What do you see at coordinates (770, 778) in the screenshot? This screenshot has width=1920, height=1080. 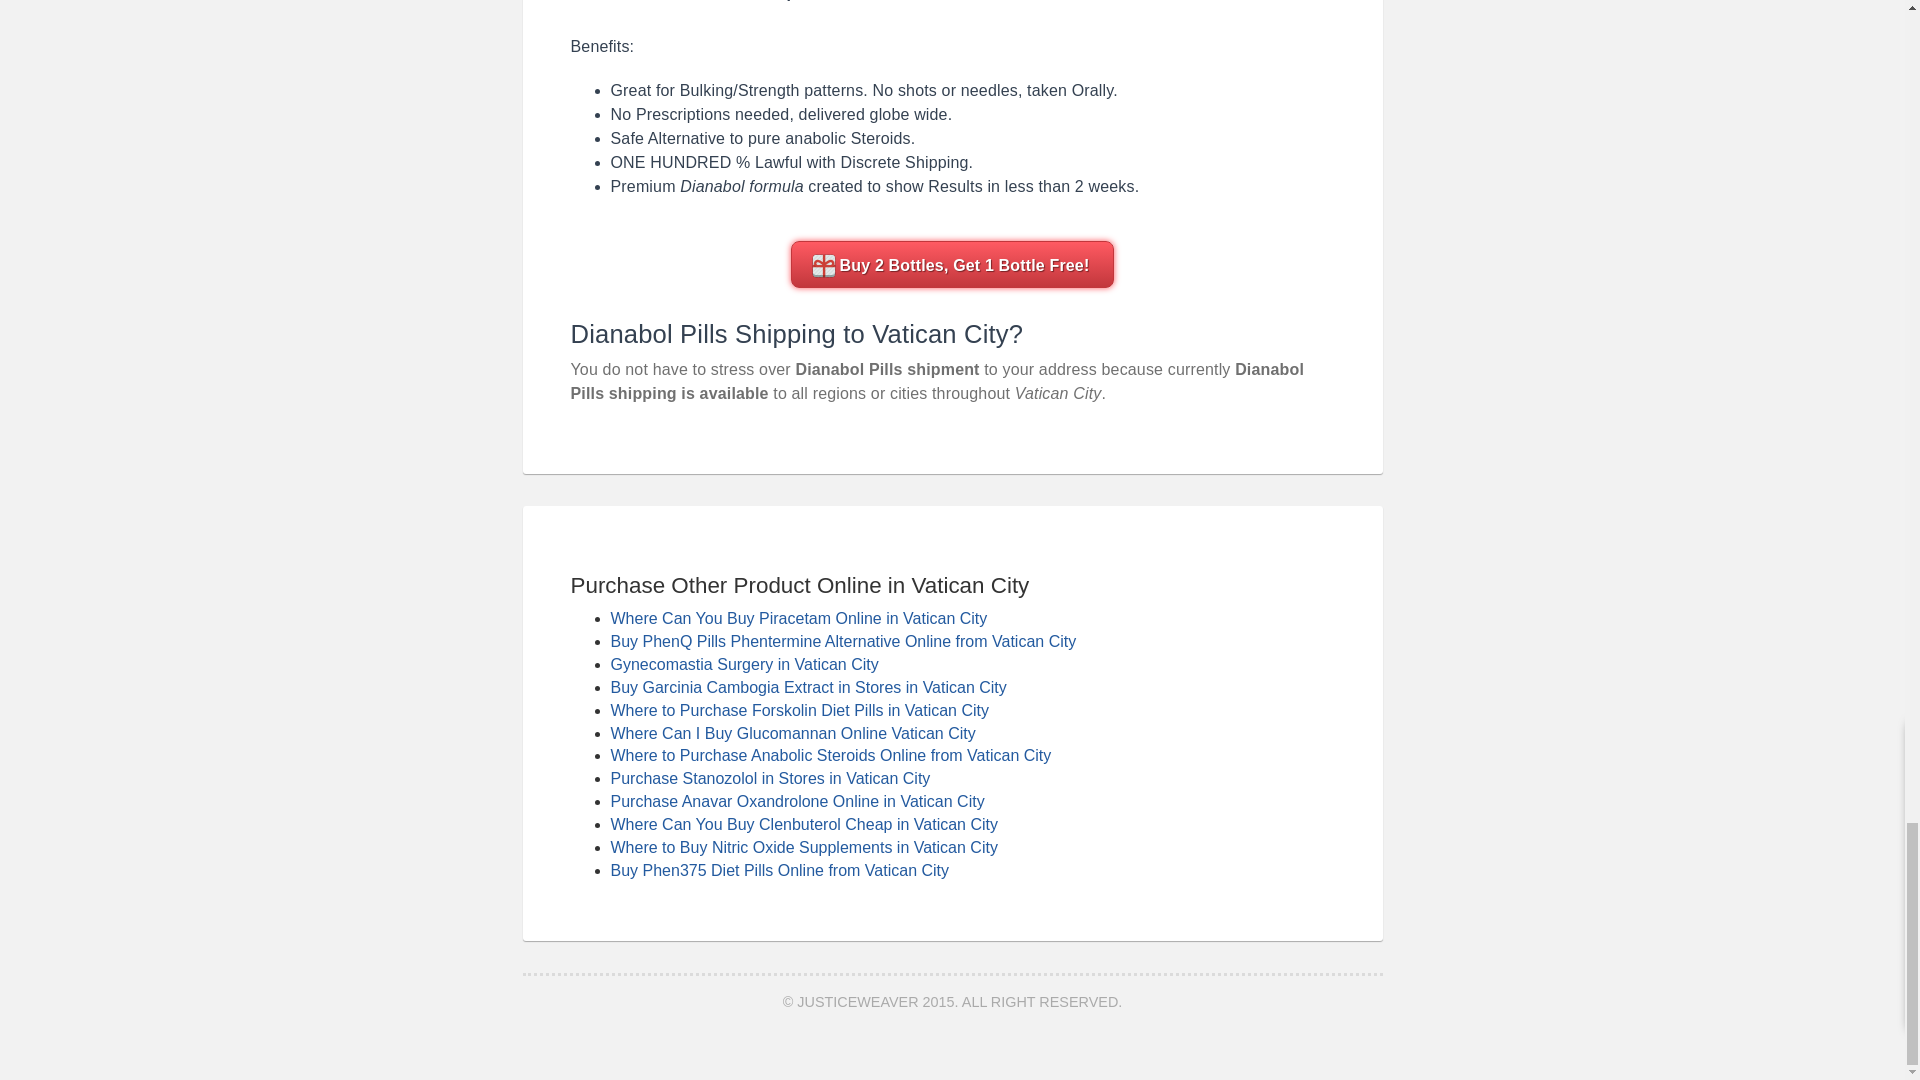 I see `Purchase Stanozolol in Stores in Vatican City` at bounding box center [770, 778].